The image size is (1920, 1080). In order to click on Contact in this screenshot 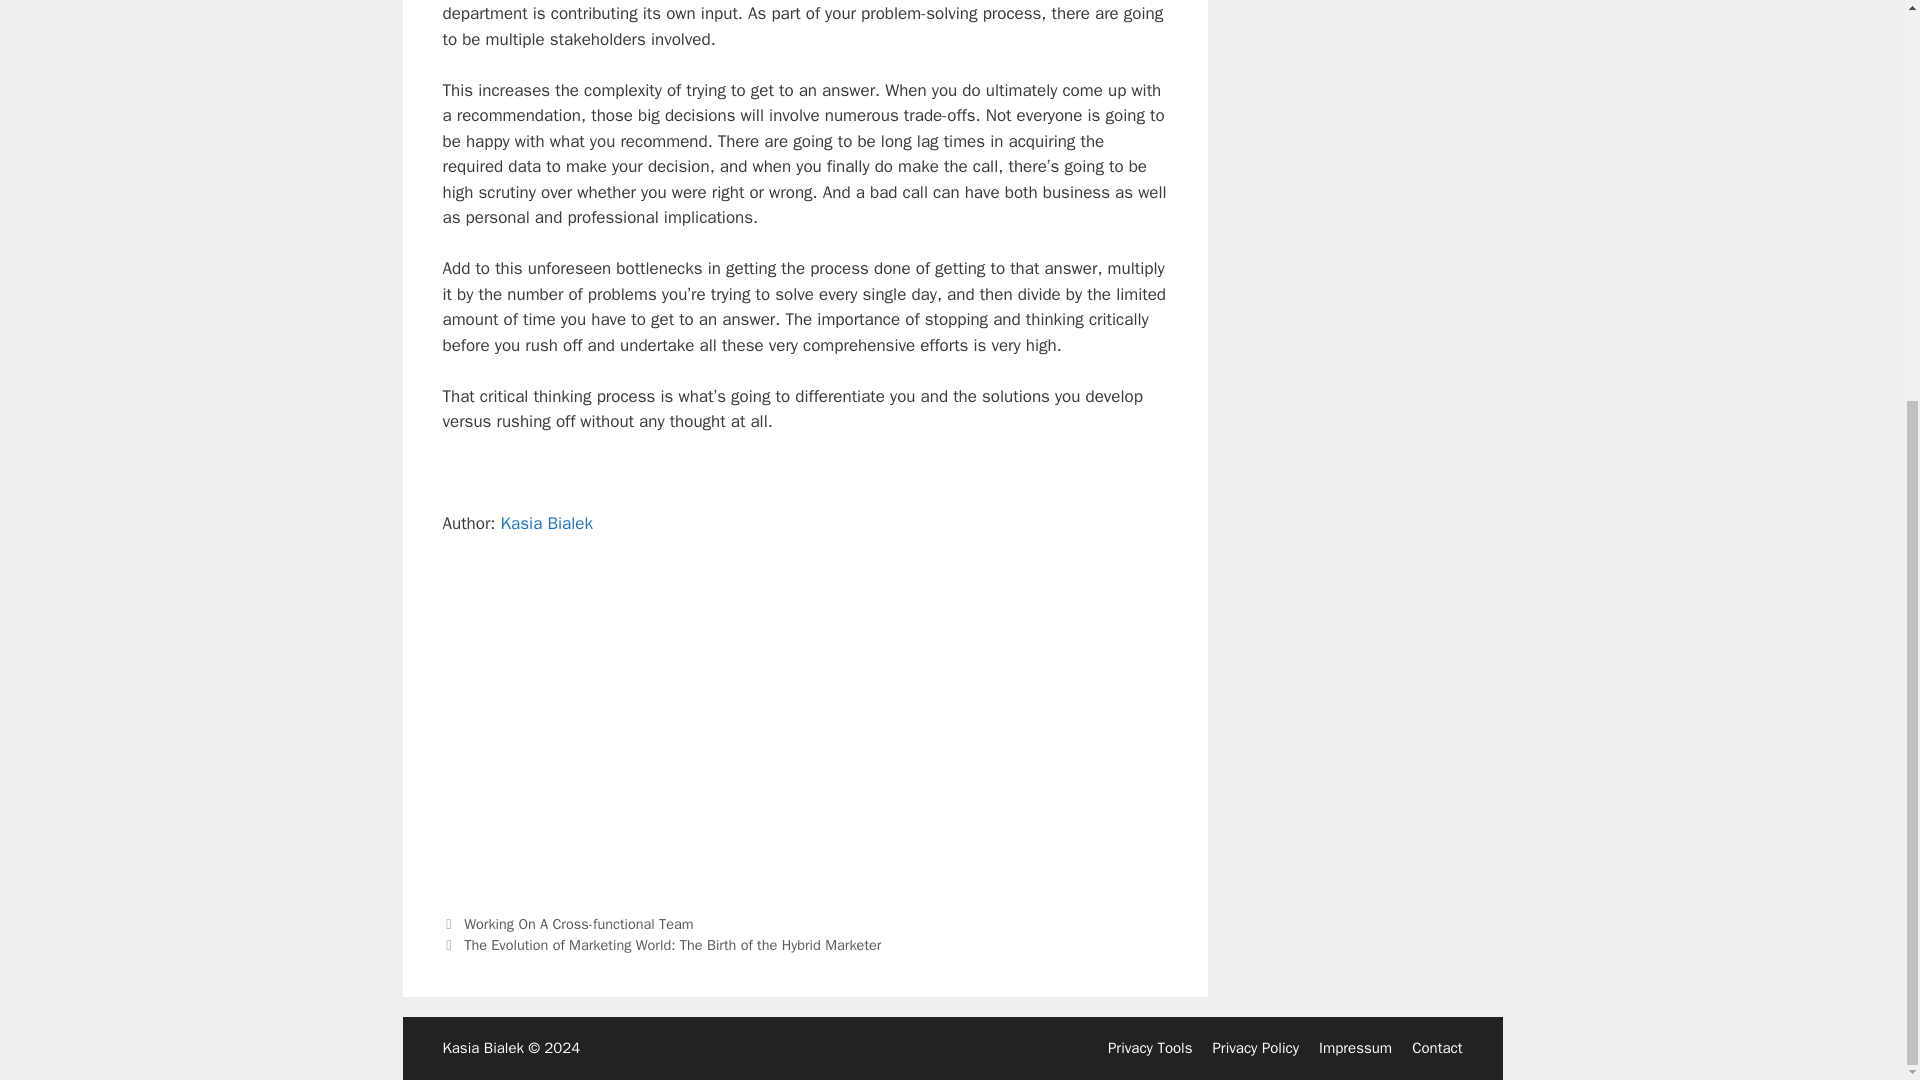, I will do `click(1436, 1048)`.